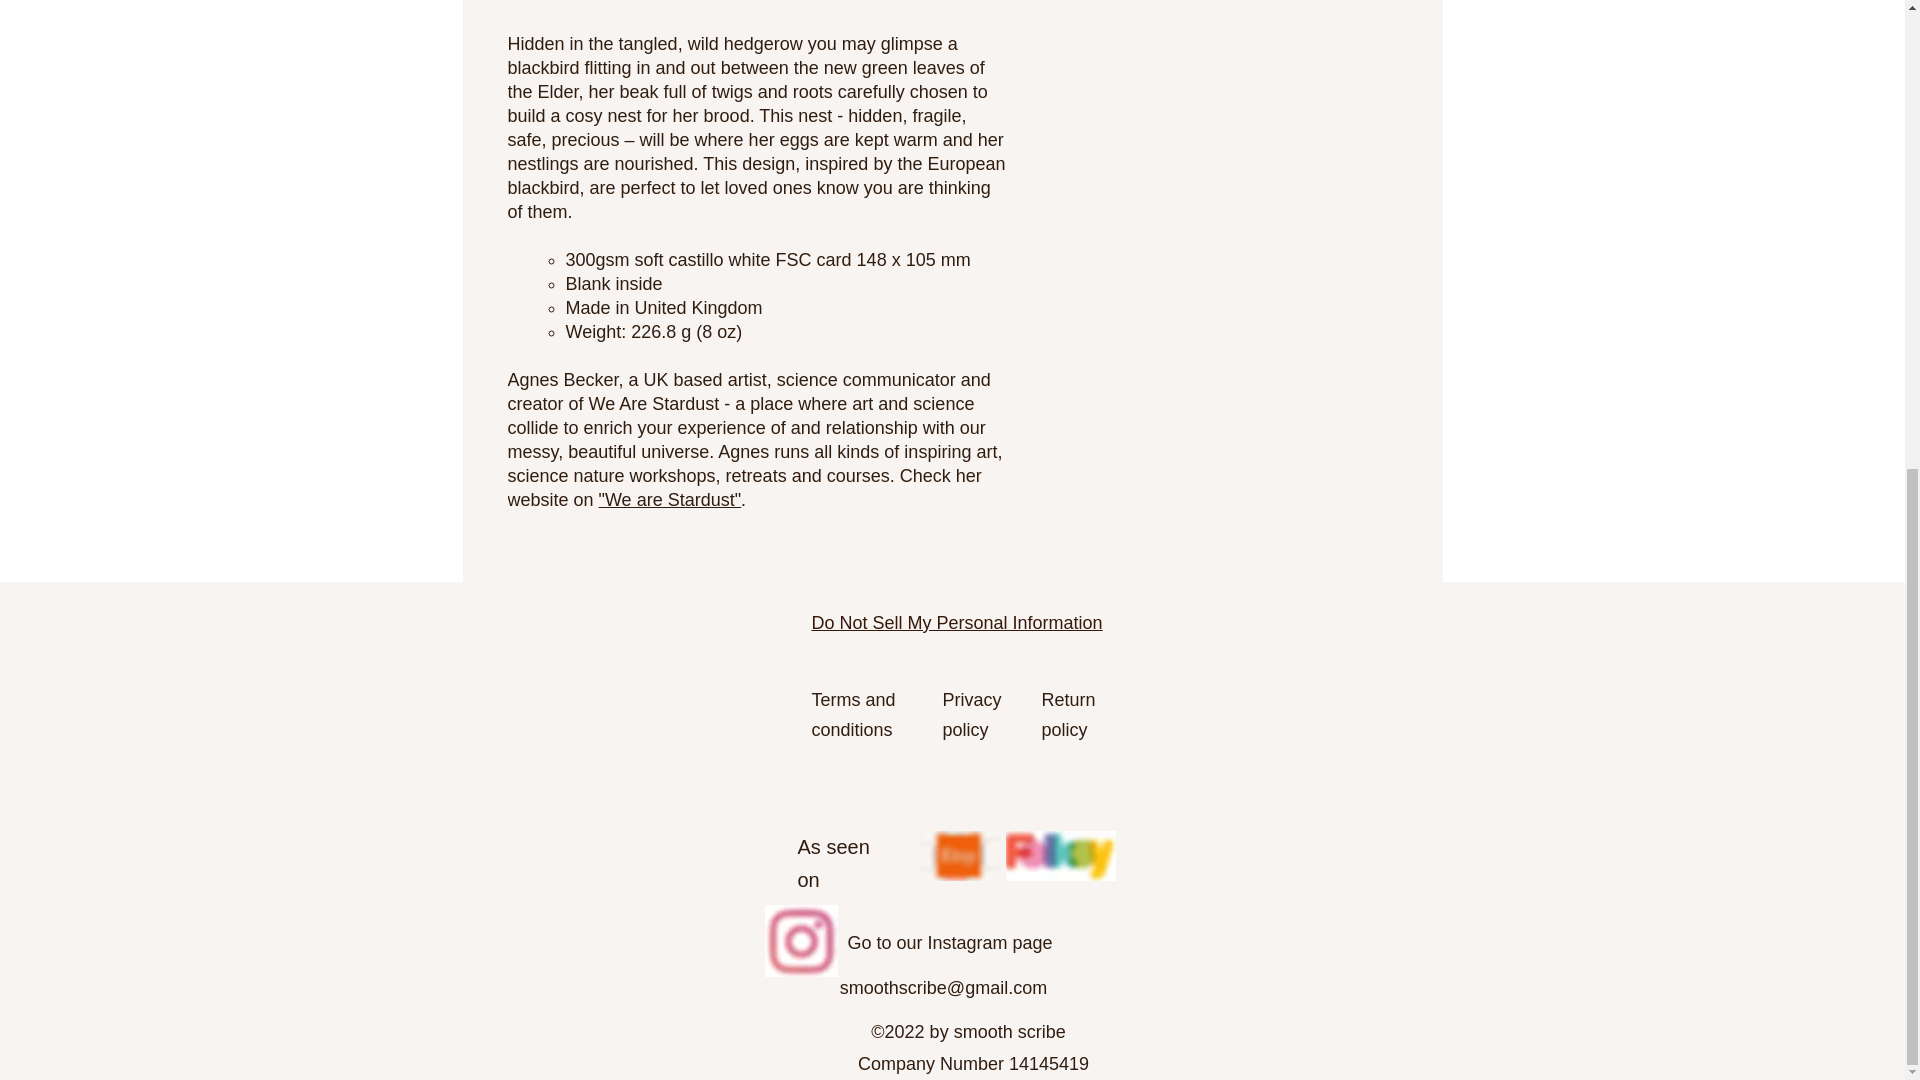 The height and width of the screenshot is (1080, 1920). What do you see at coordinates (854, 714) in the screenshot?
I see `Terms and conditions` at bounding box center [854, 714].